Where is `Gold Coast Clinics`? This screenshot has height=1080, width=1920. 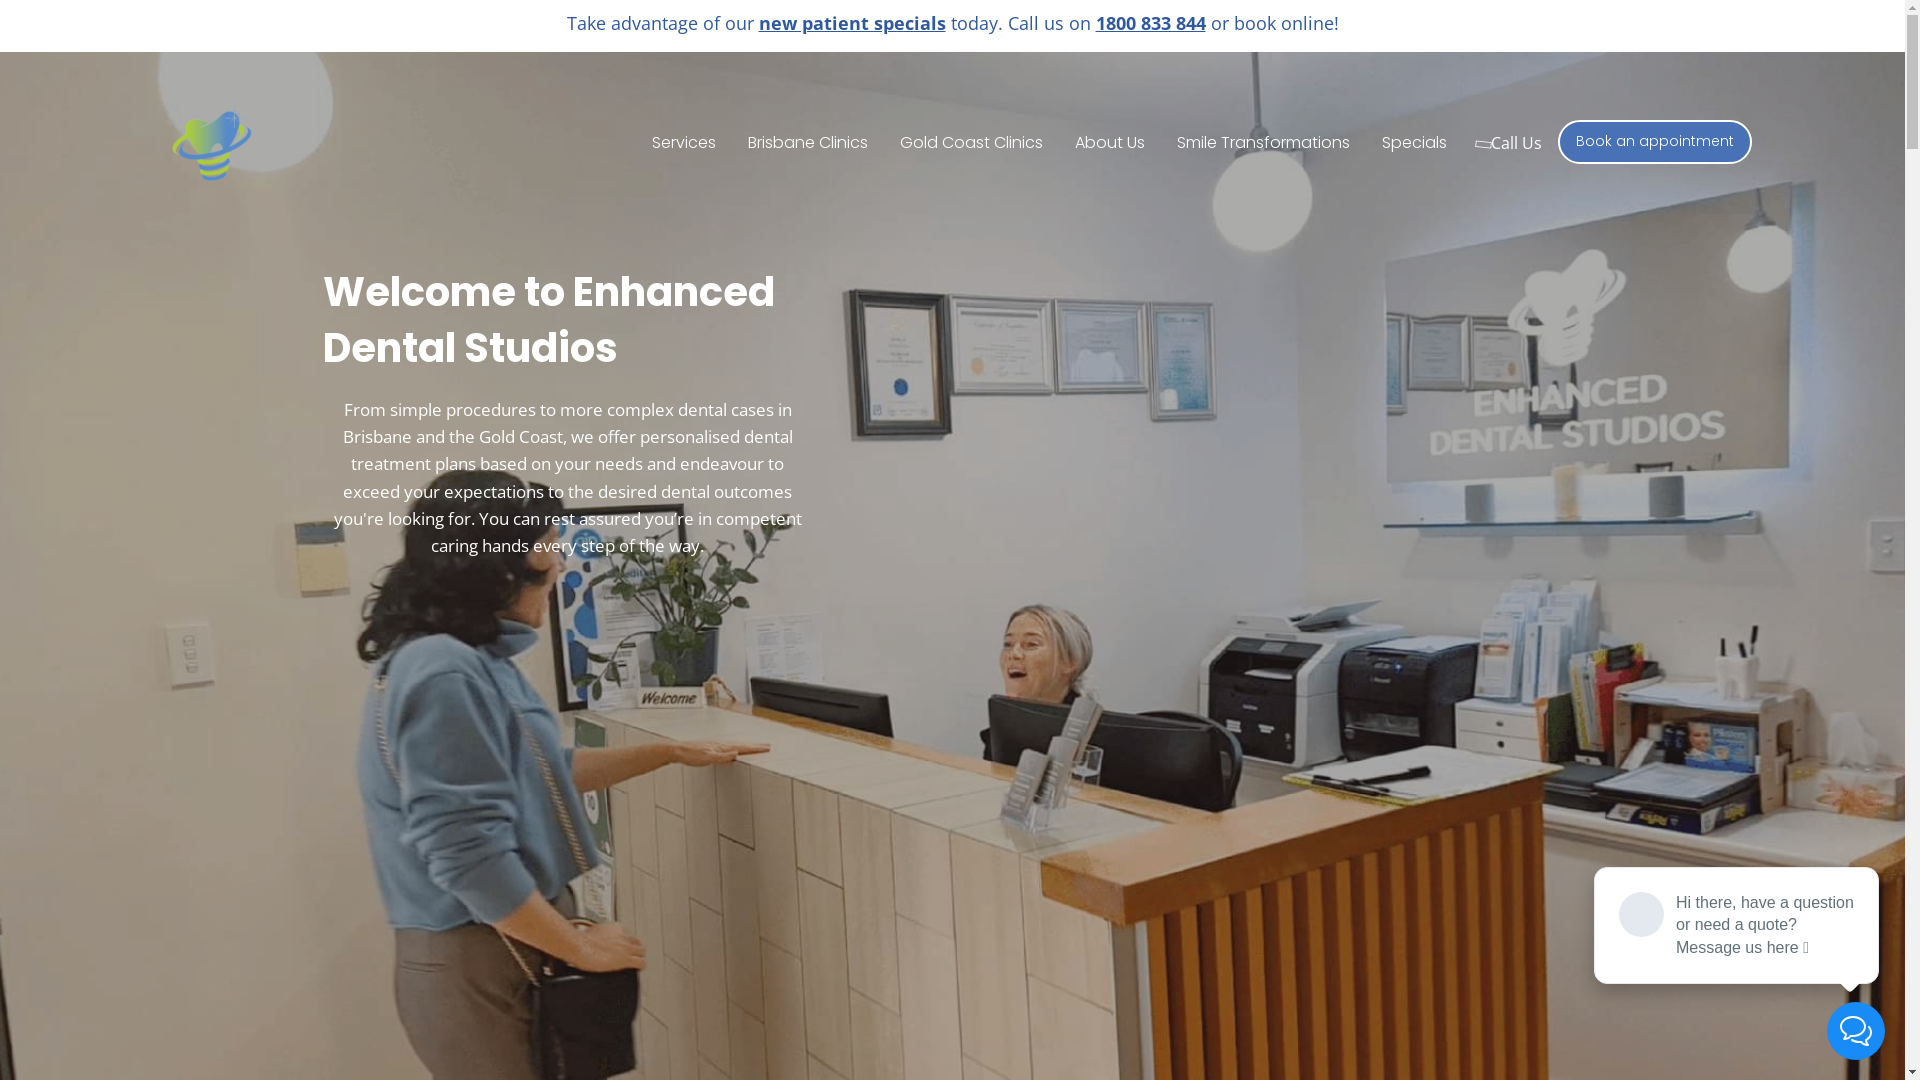 Gold Coast Clinics is located at coordinates (972, 143).